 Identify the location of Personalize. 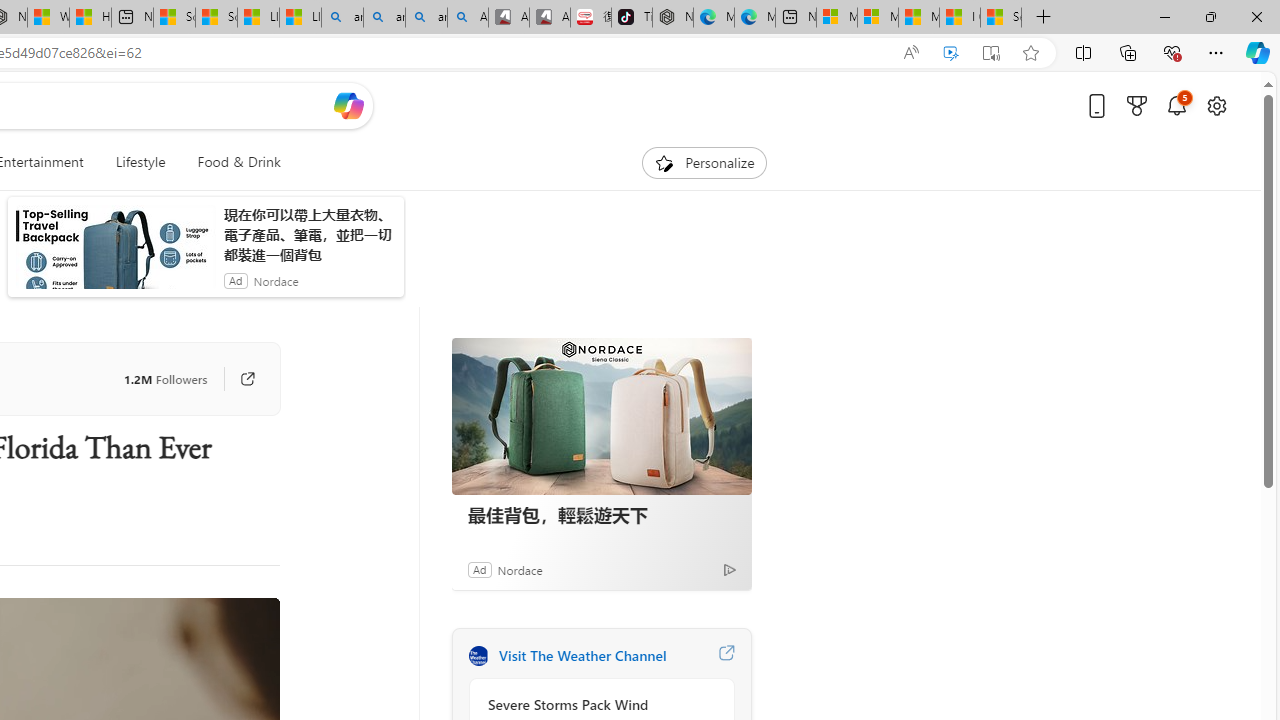
(704, 162).